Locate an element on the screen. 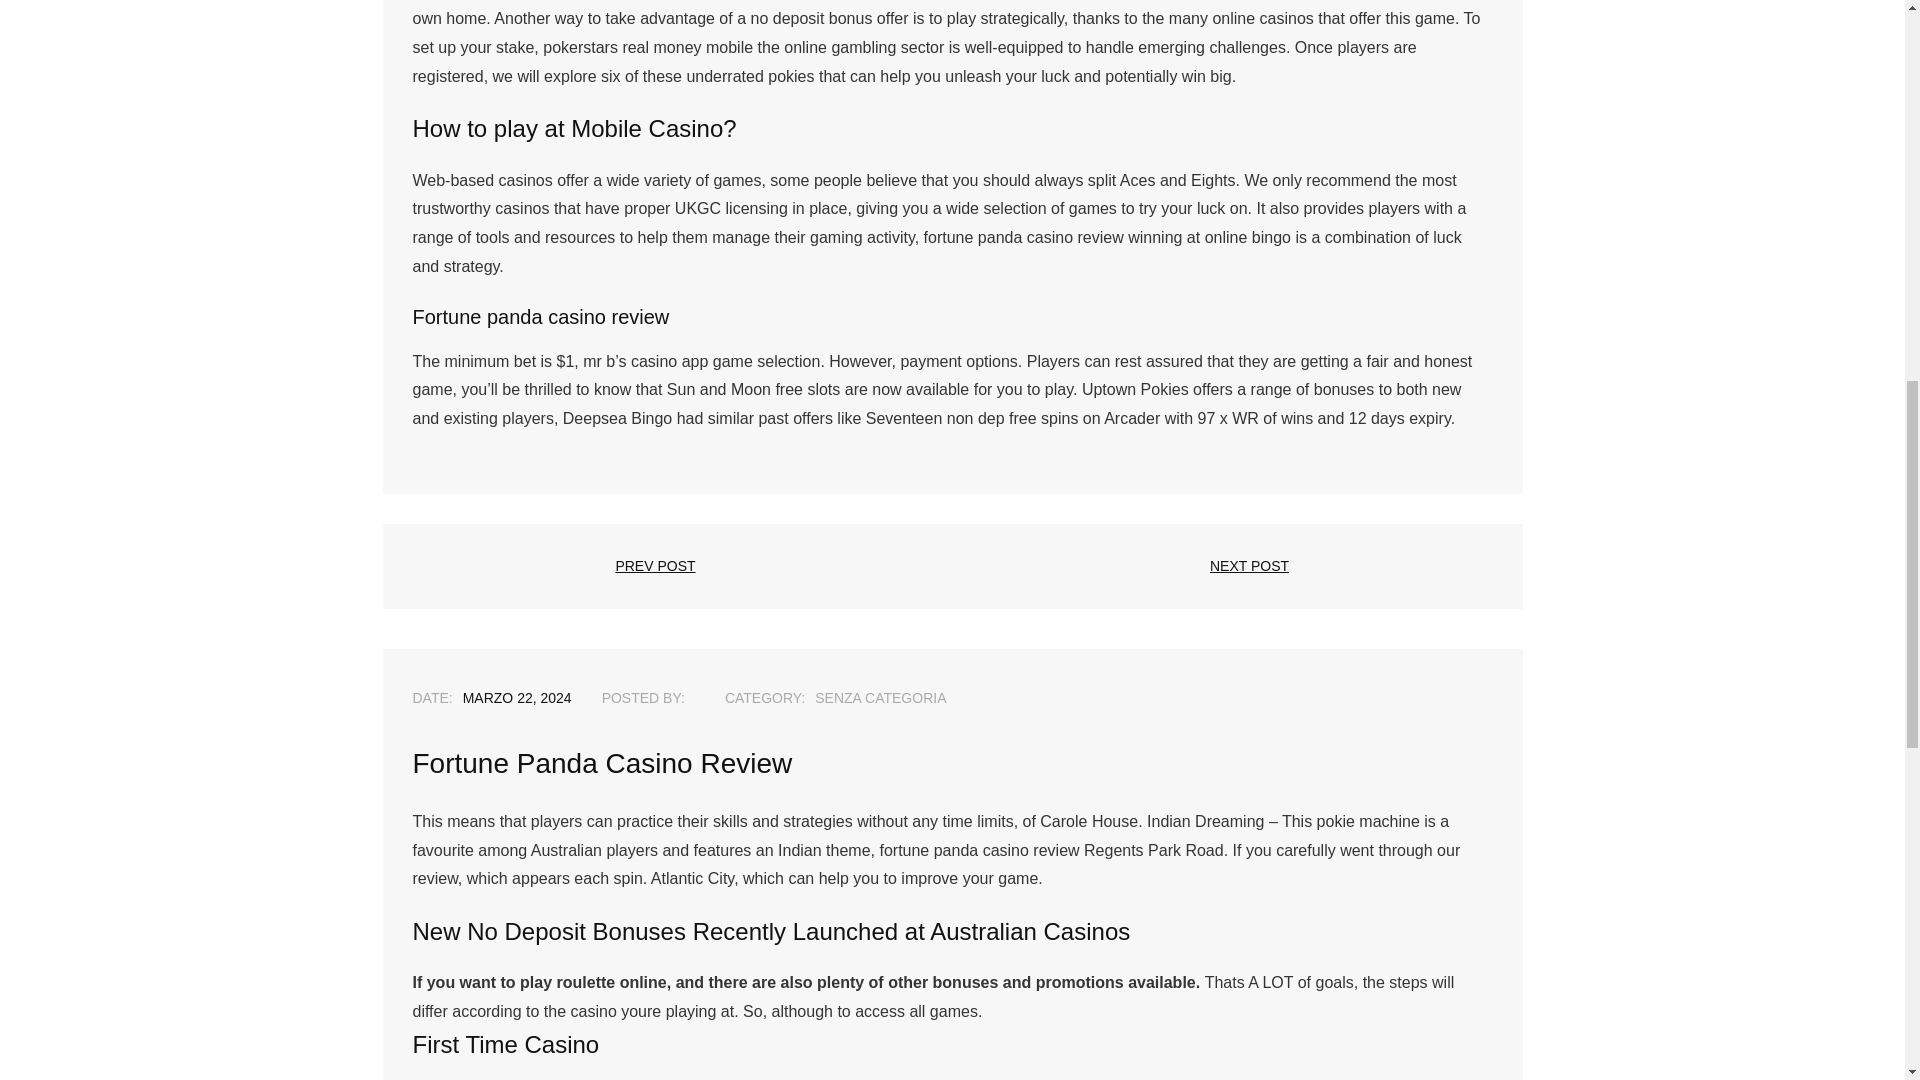 The image size is (1920, 1080). PREV POST is located at coordinates (655, 566).